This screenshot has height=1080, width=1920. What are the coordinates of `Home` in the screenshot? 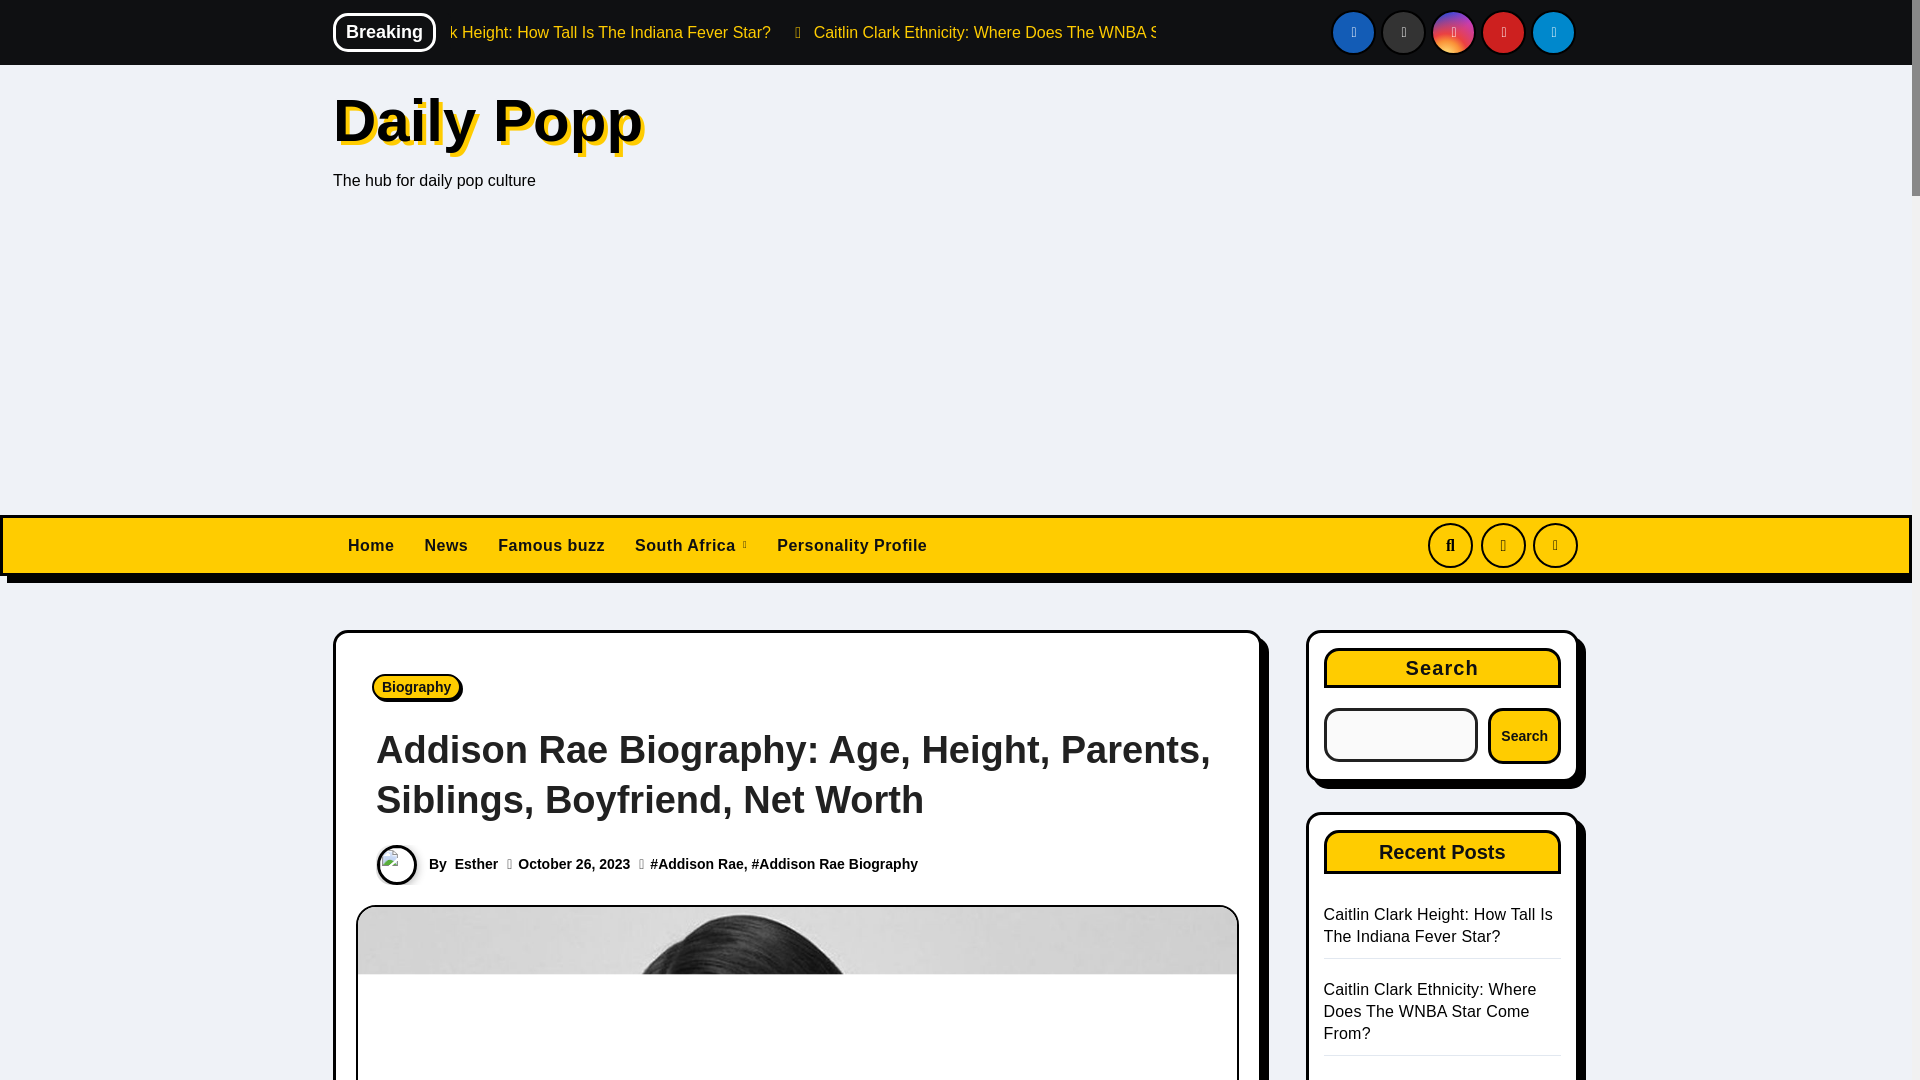 It's located at (370, 546).